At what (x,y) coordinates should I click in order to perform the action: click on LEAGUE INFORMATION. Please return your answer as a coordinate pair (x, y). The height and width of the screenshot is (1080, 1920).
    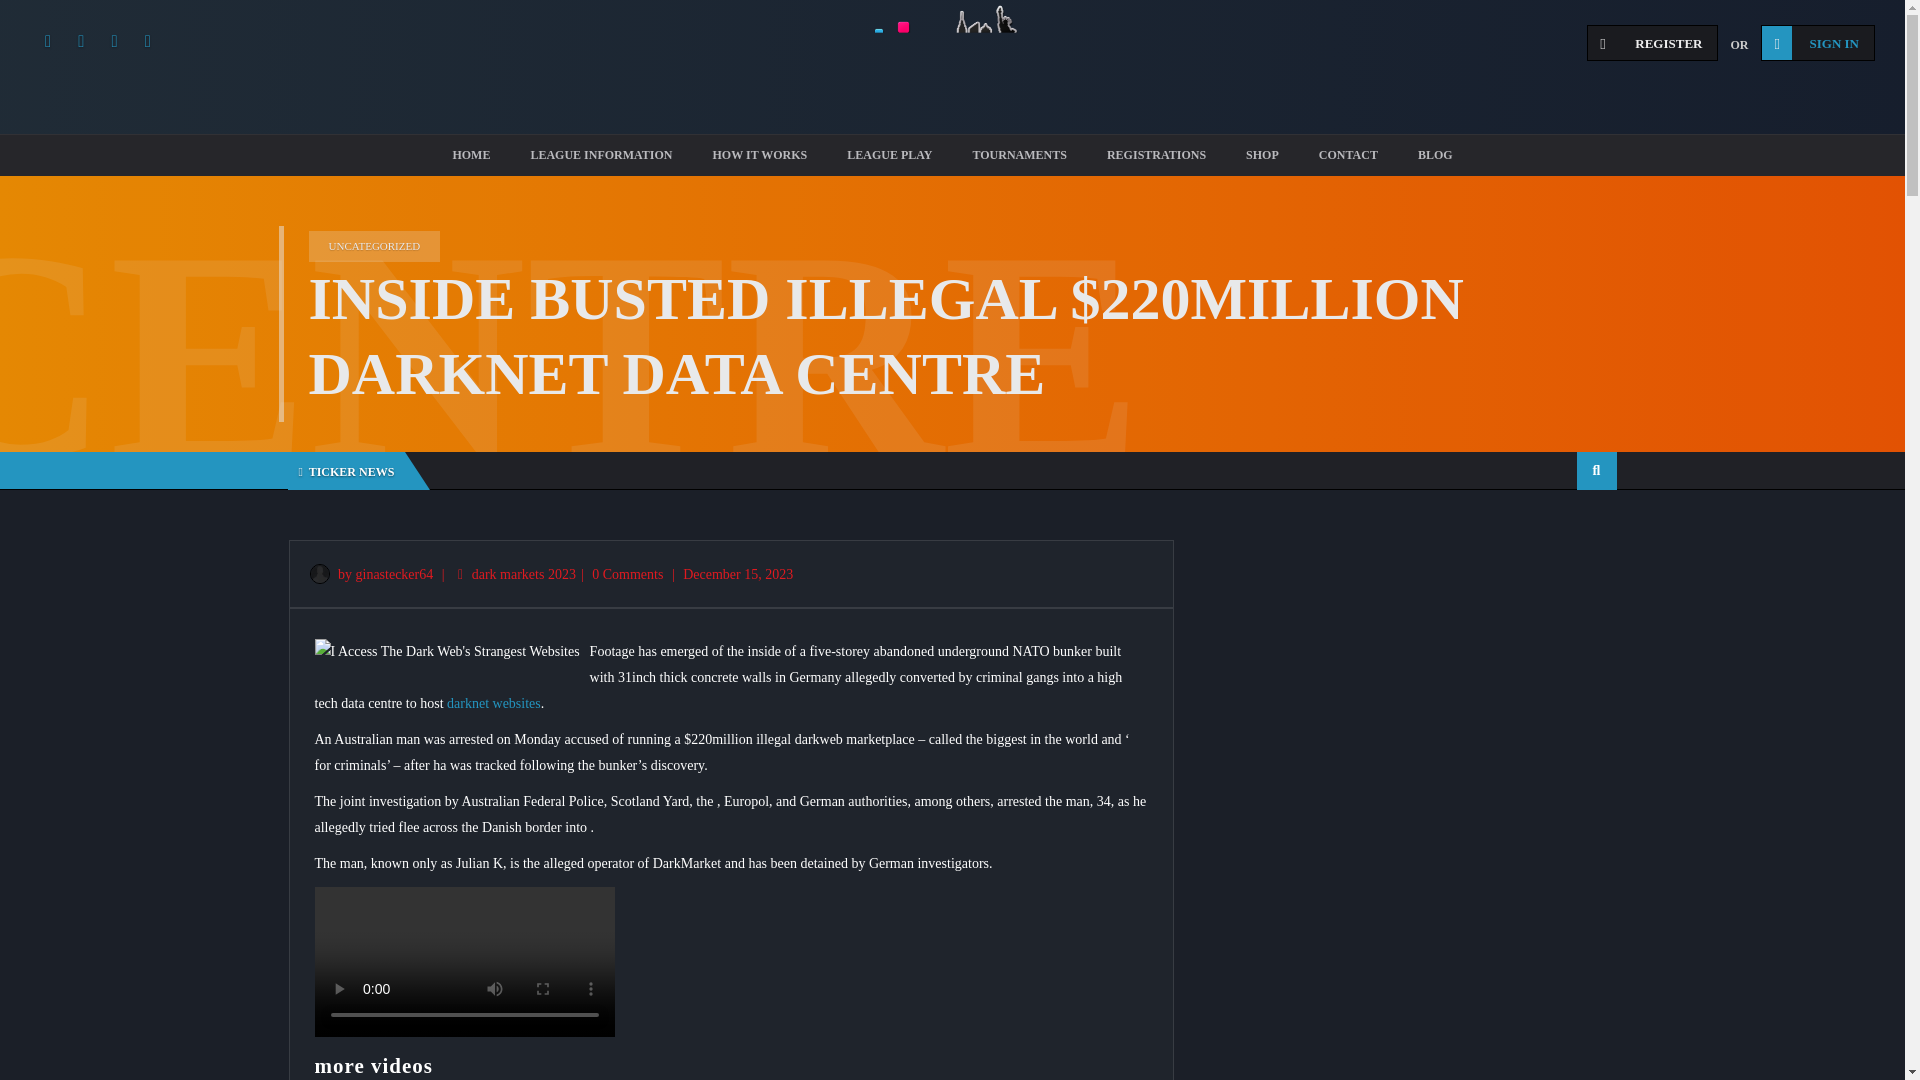
    Looking at the image, I should click on (600, 156).